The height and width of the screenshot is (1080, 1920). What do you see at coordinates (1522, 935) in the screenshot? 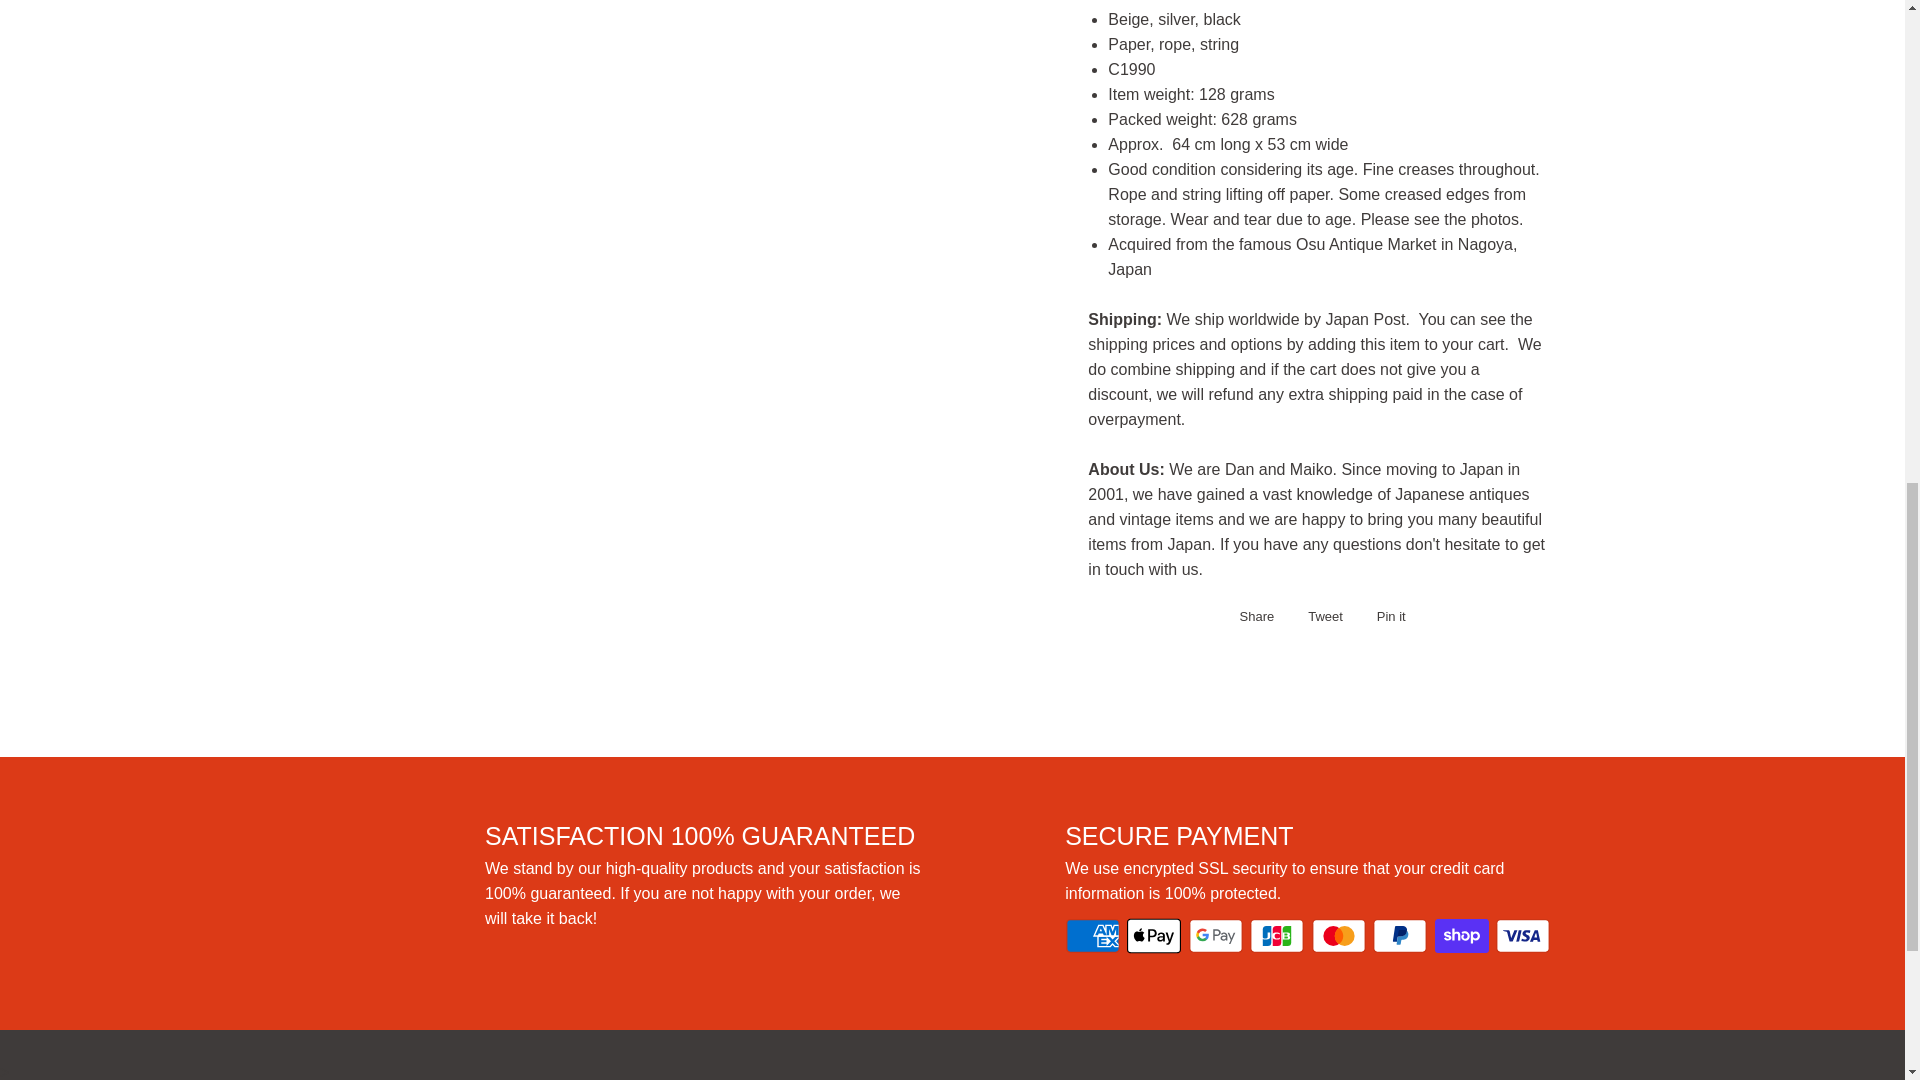
I see `Visa` at bounding box center [1522, 935].